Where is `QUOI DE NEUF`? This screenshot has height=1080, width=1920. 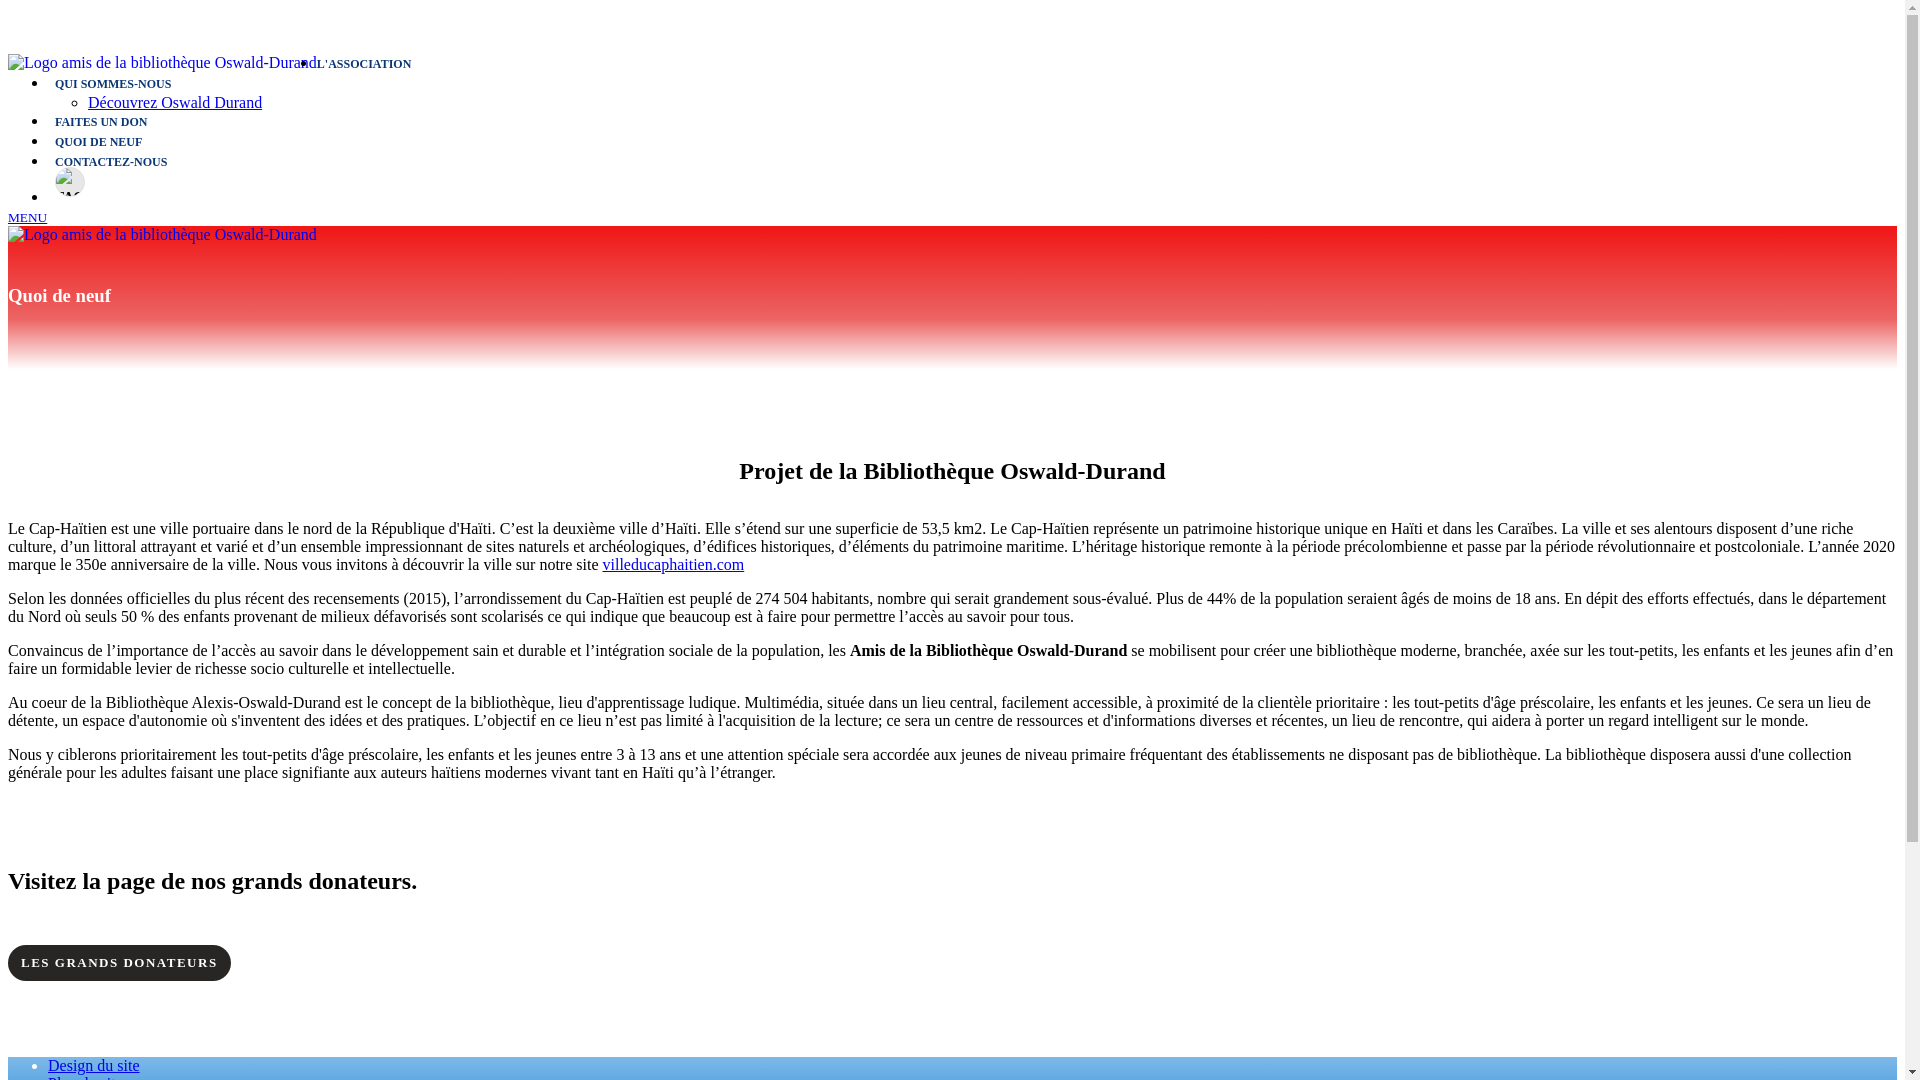
QUOI DE NEUF is located at coordinates (972, 142).